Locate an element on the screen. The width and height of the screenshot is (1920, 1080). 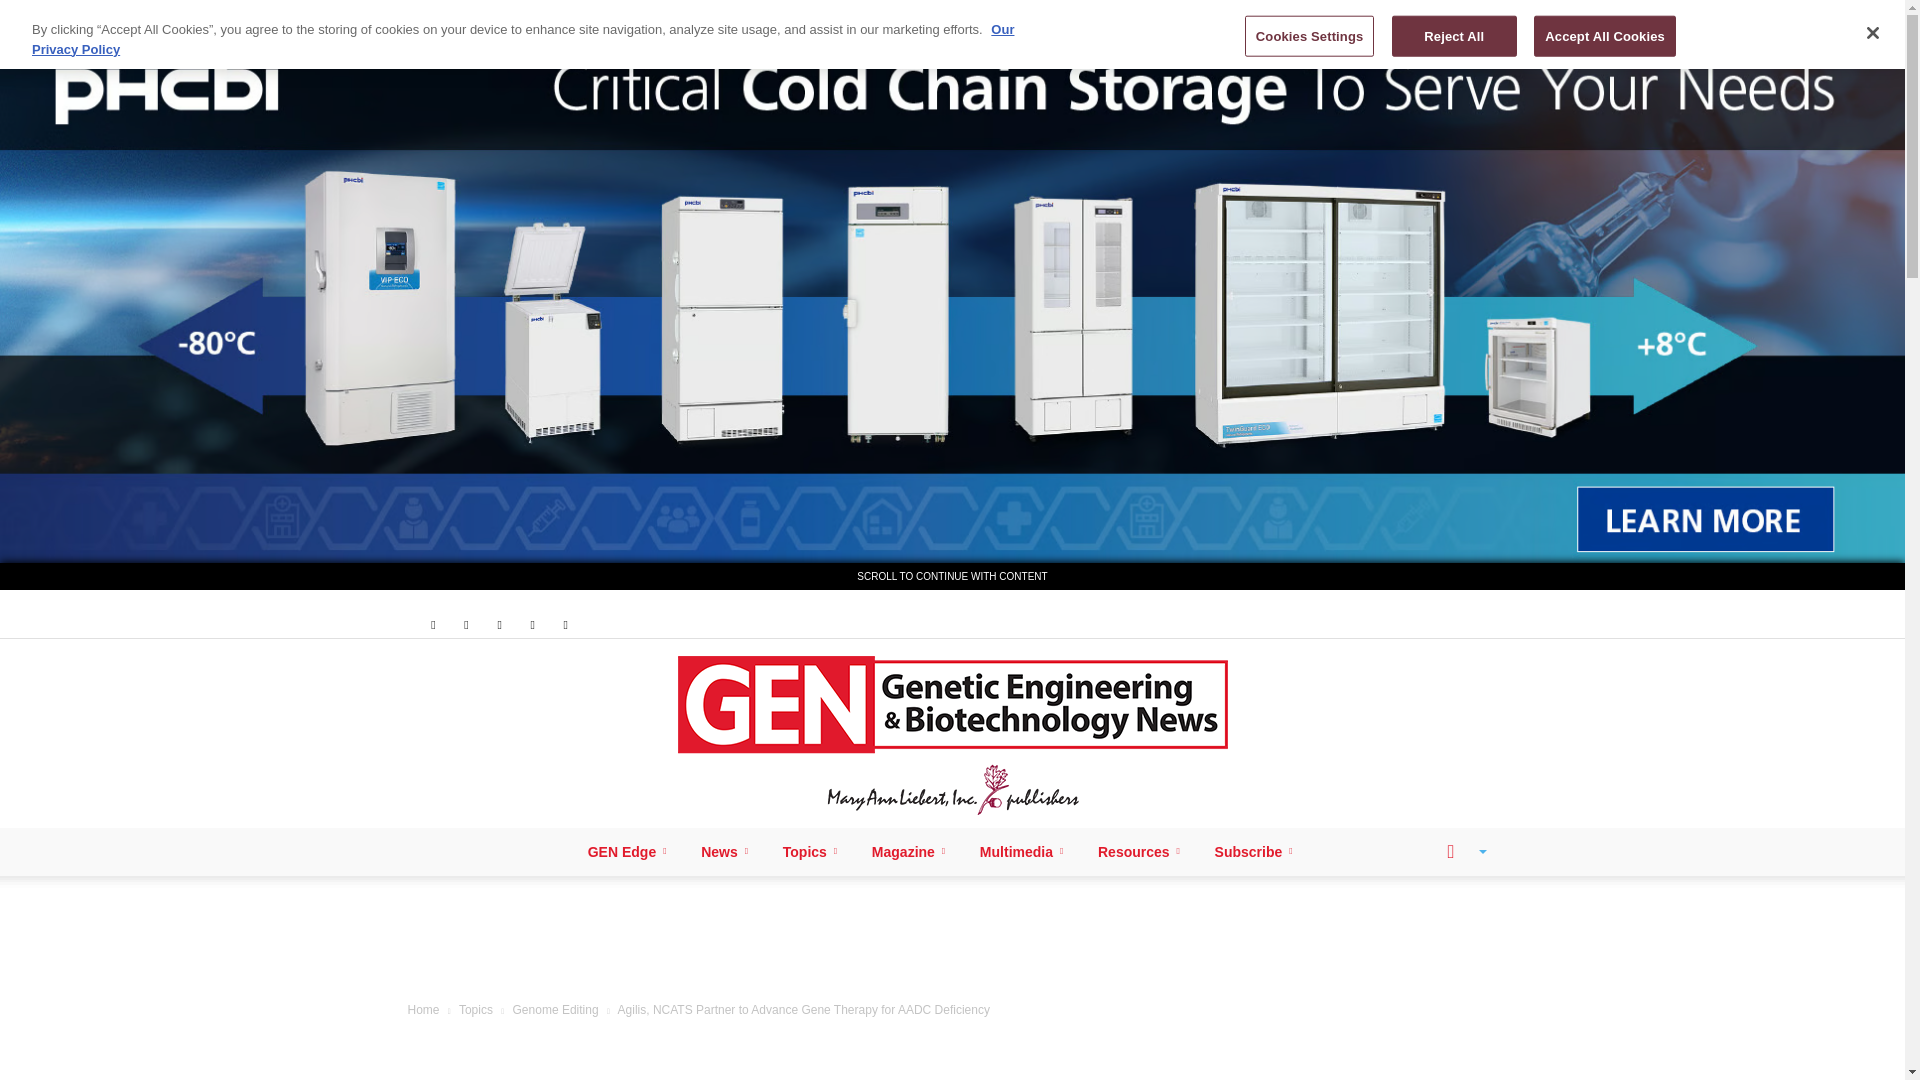
Twitter is located at coordinates (532, 624).